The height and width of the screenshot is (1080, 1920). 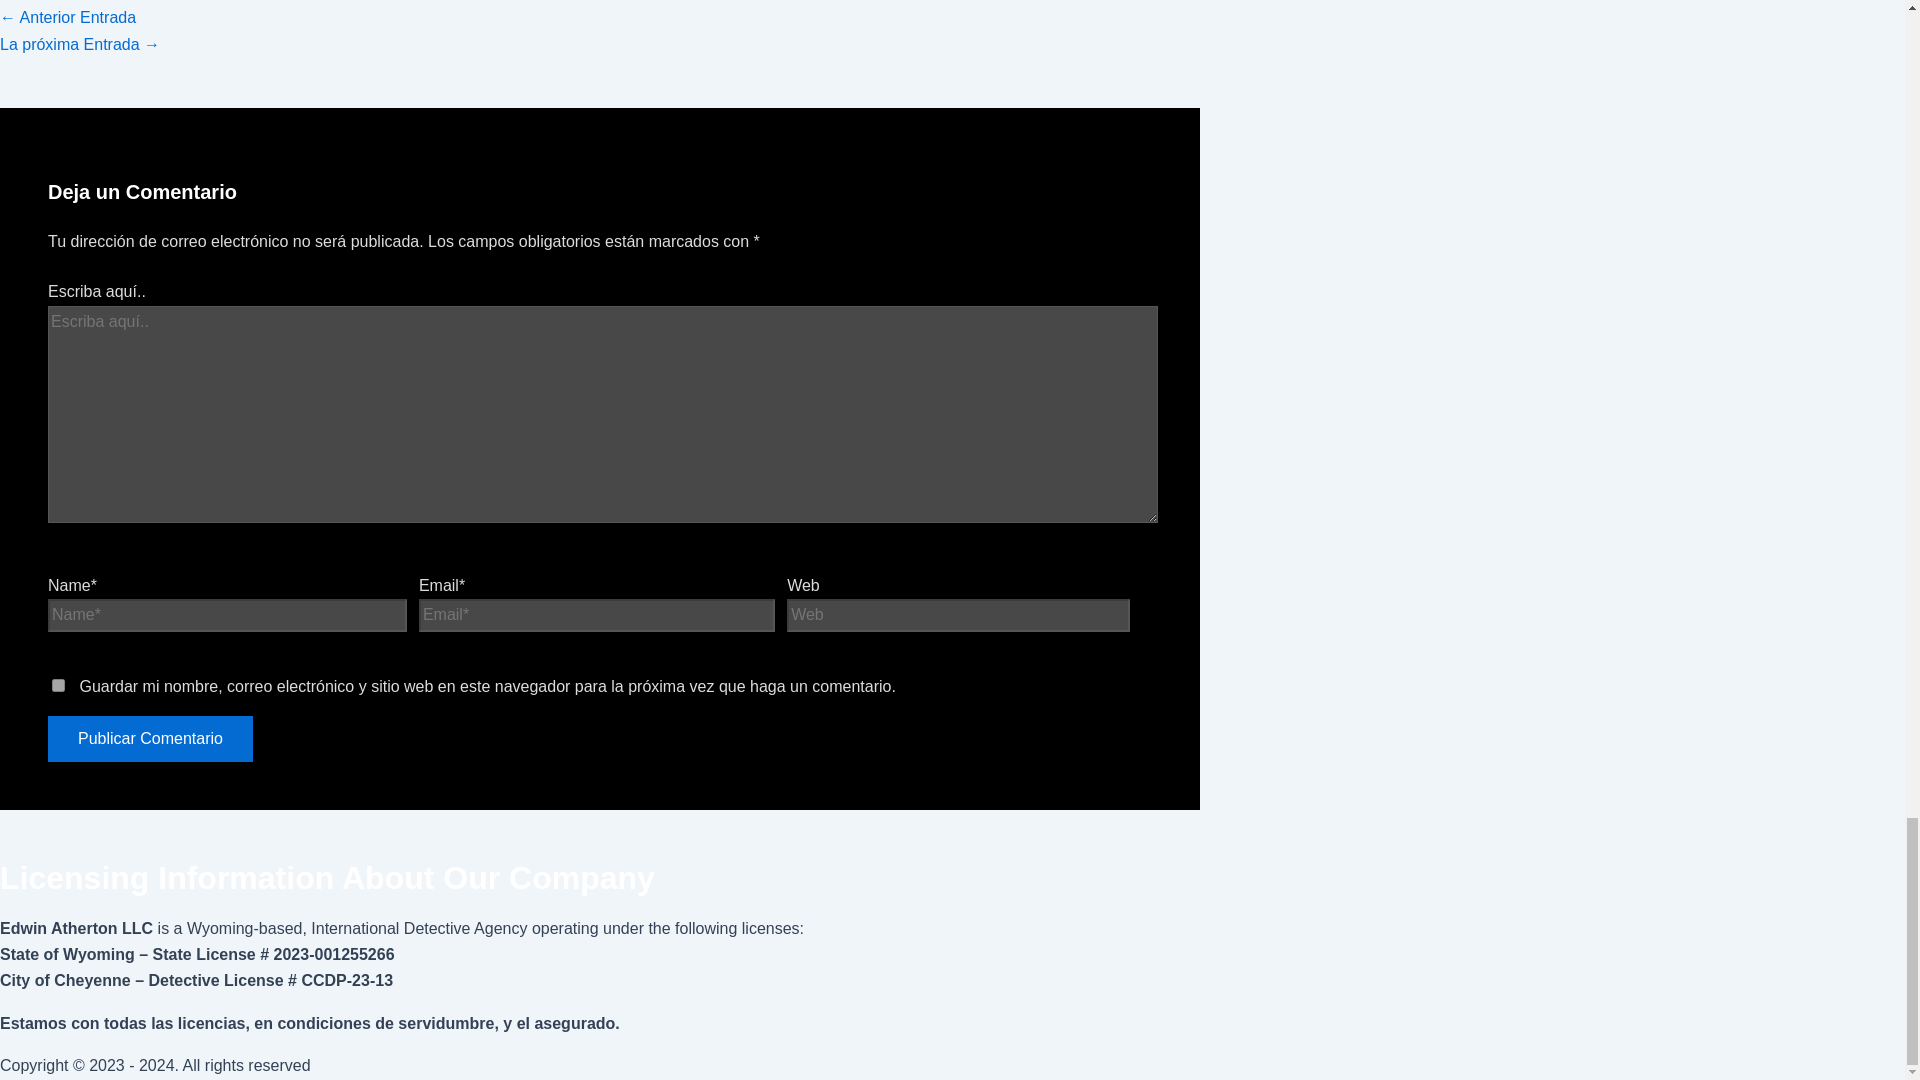 I want to click on Unleashing the Power of Asset Recovery Specialists in 2024, so click(x=80, y=42).